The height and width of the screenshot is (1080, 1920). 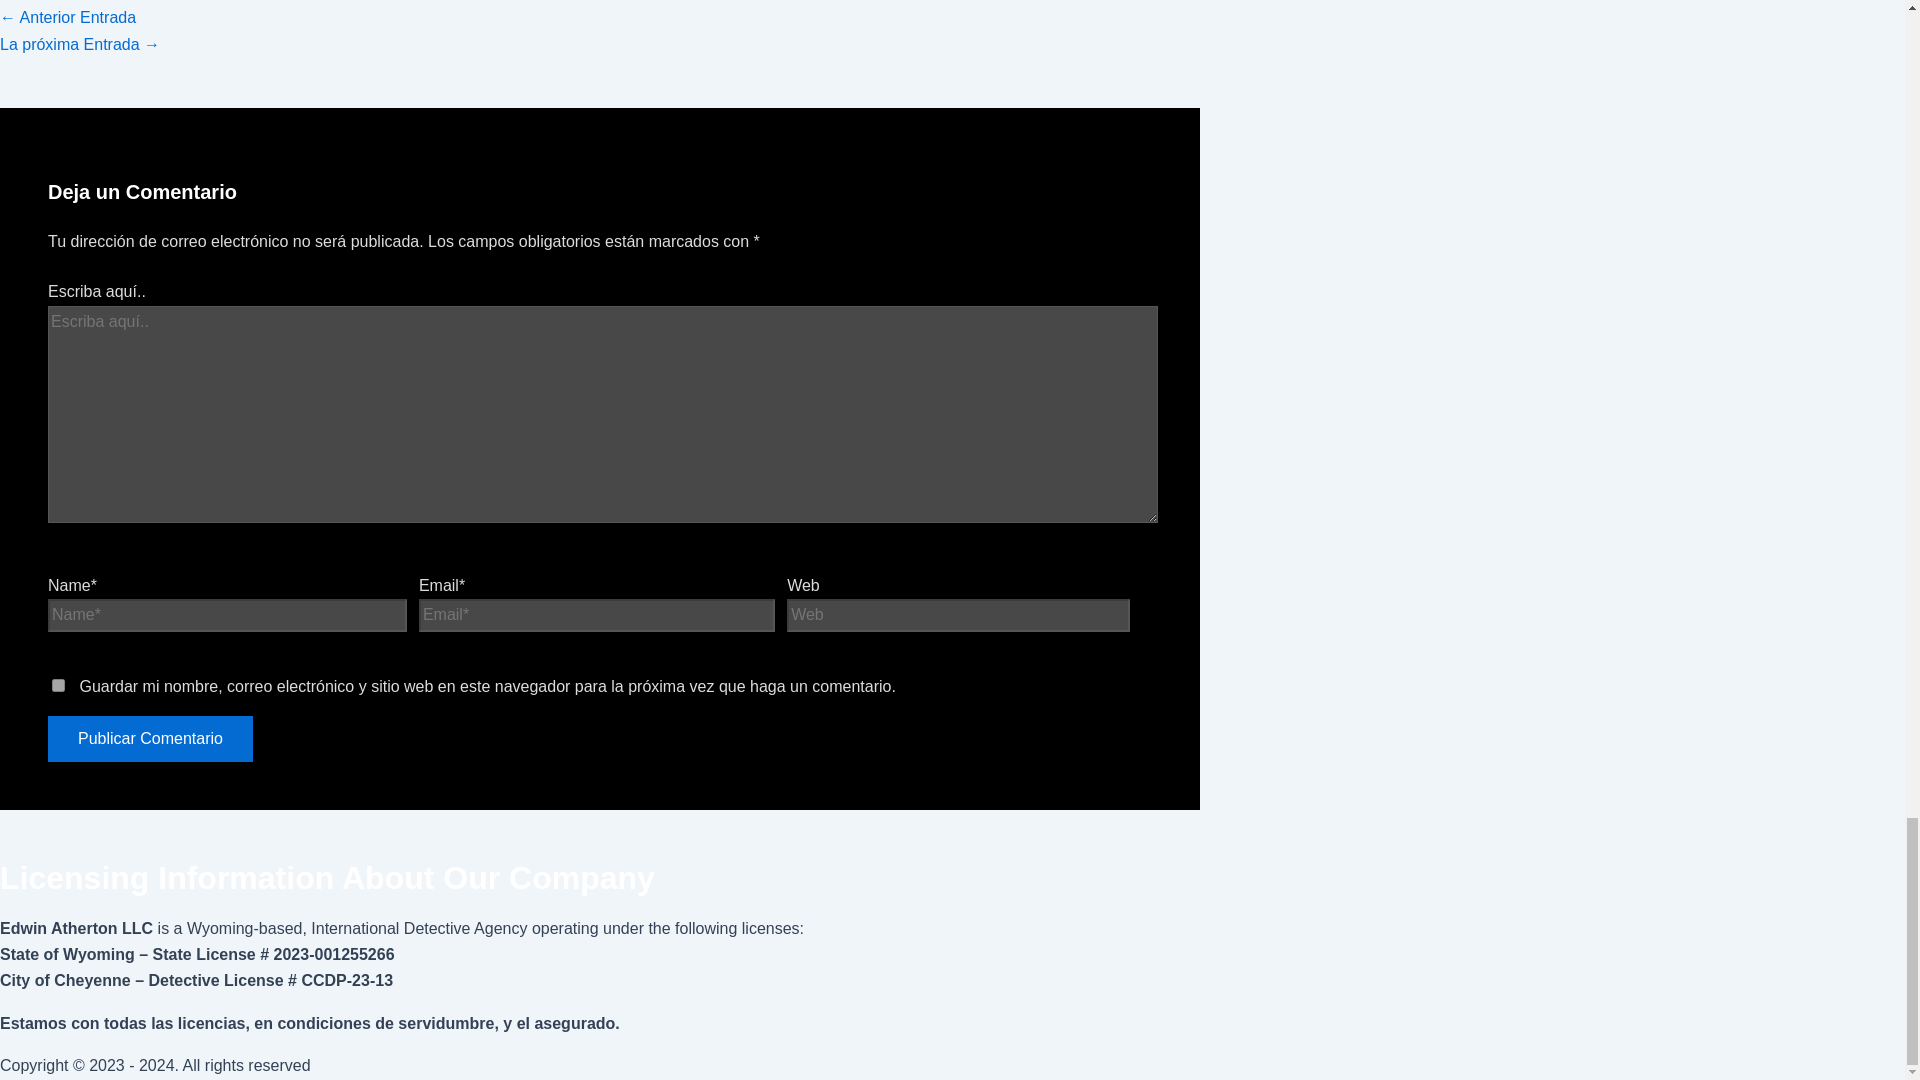 I want to click on Unleashing the Power of Asset Recovery Specialists in 2024, so click(x=80, y=42).